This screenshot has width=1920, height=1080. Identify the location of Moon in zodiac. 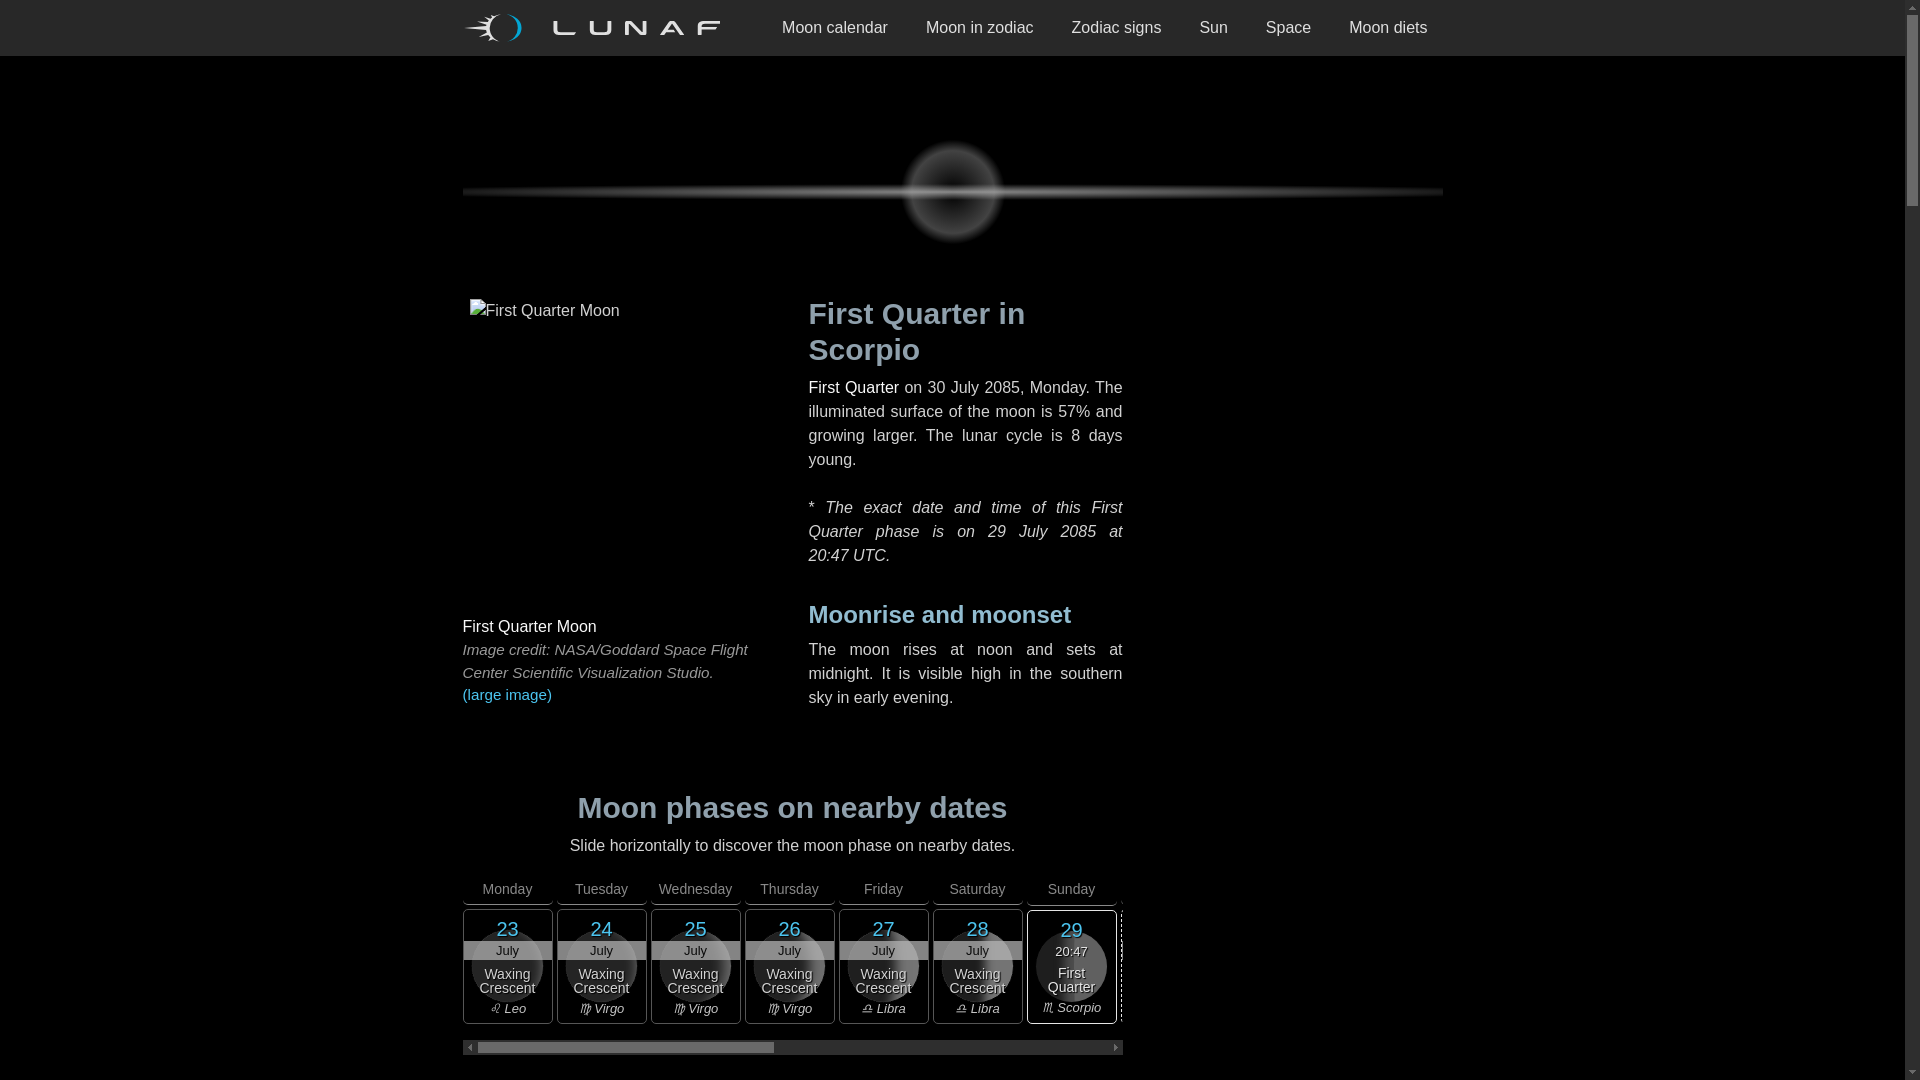
(979, 28).